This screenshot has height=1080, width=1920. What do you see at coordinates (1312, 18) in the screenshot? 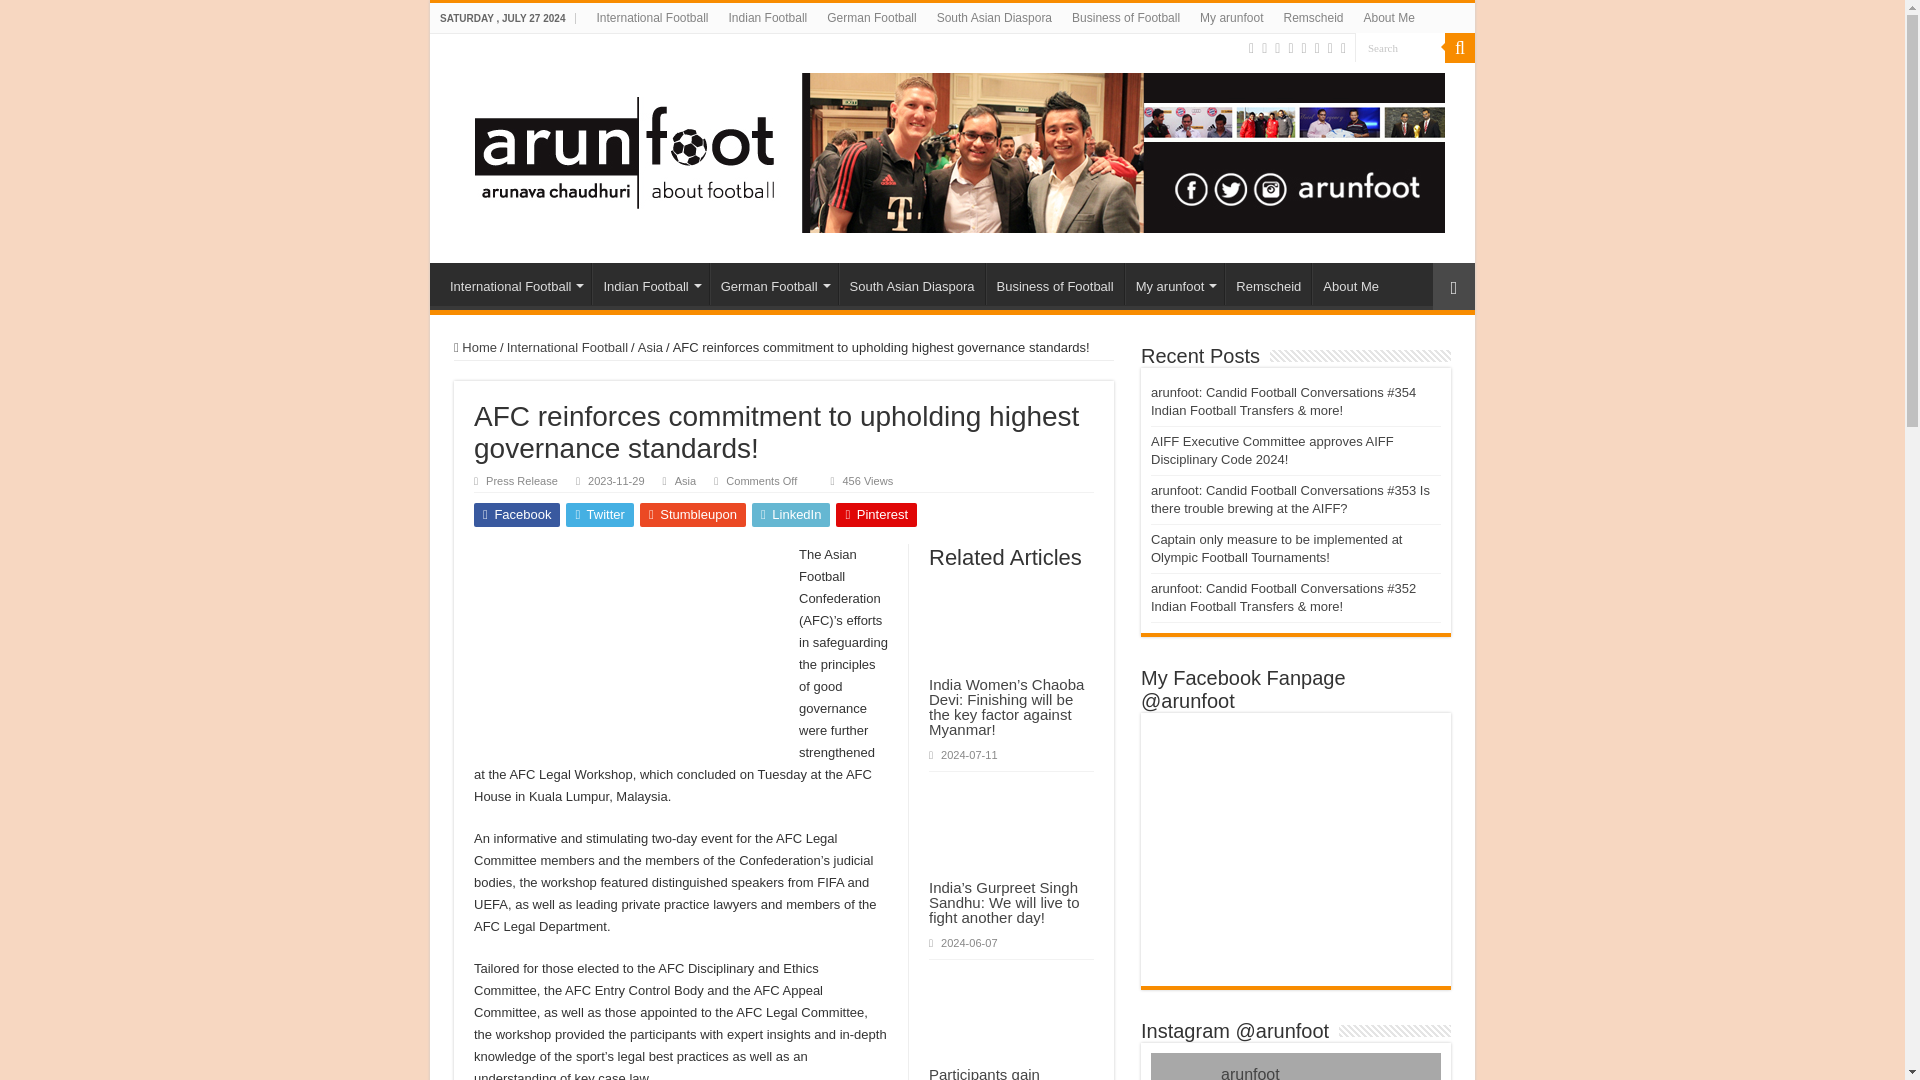
I see `Remscheid` at bounding box center [1312, 18].